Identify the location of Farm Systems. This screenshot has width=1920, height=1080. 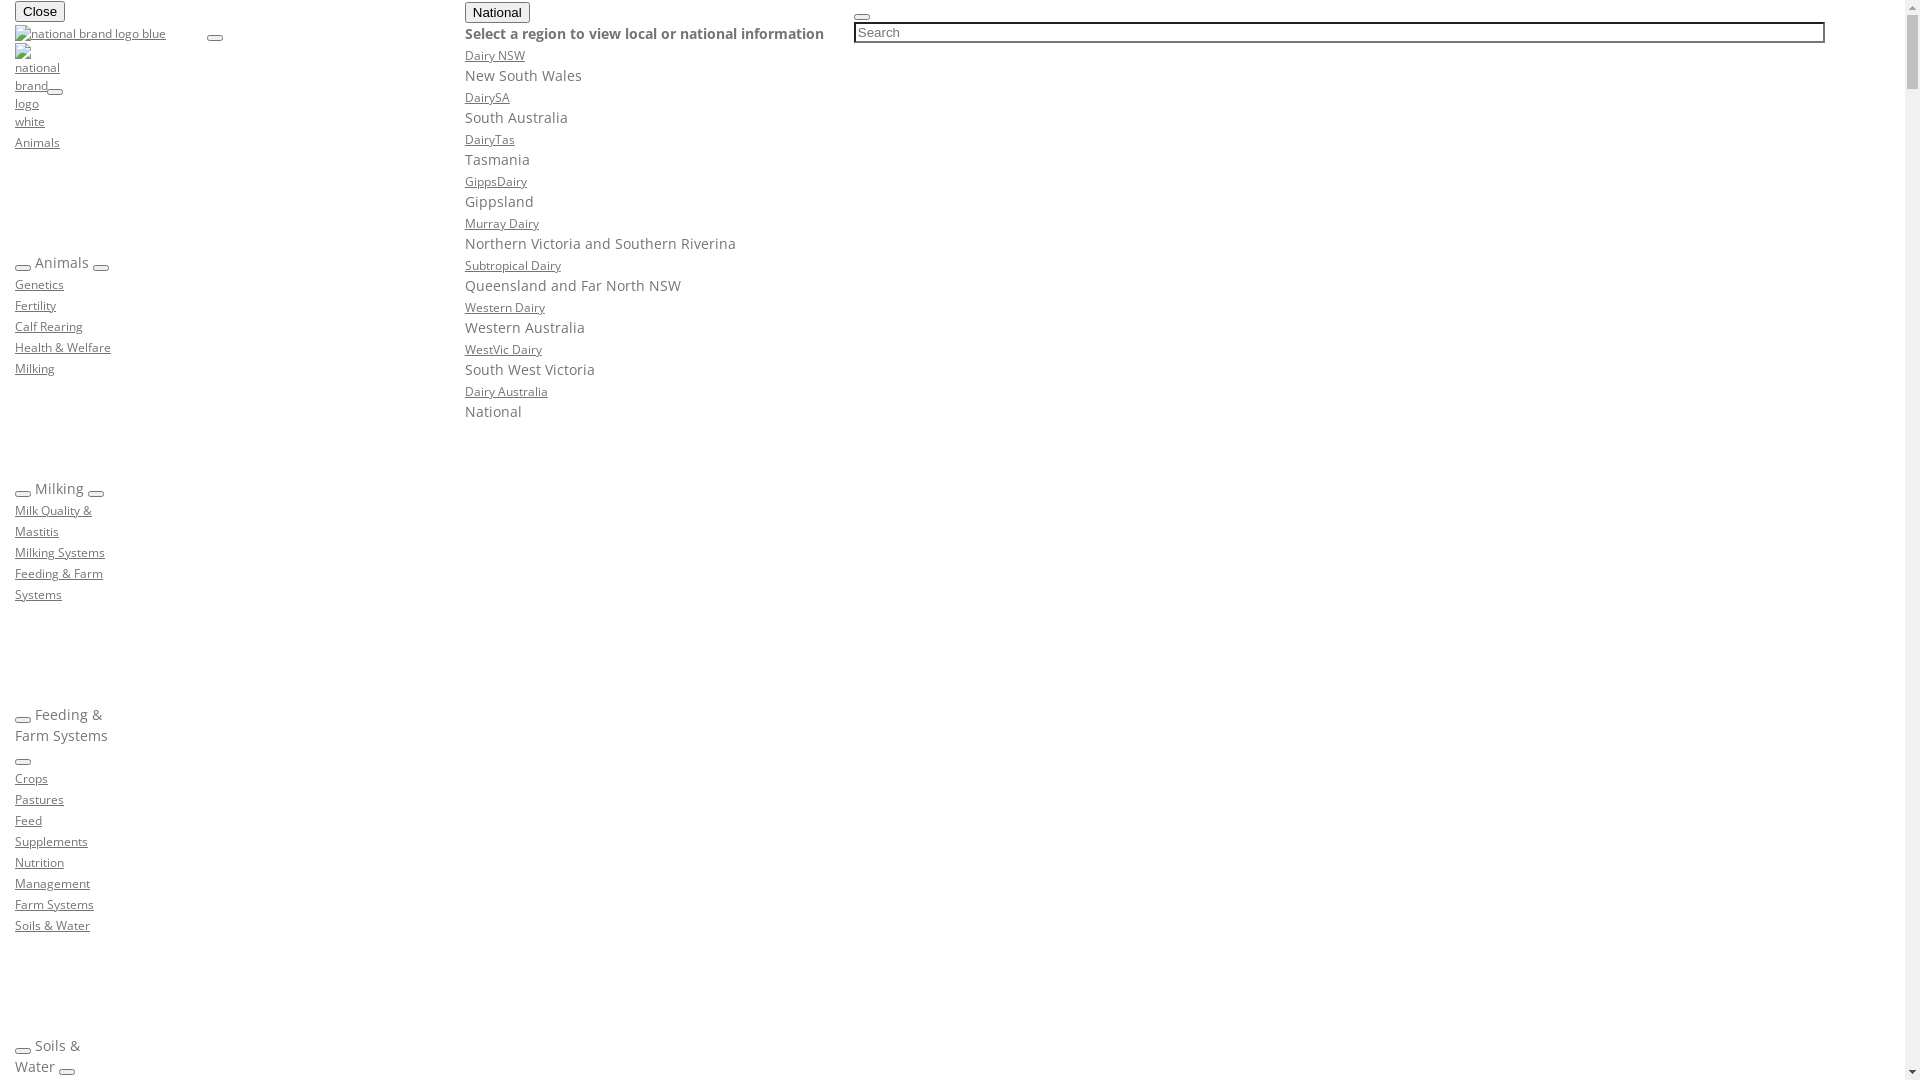
(54, 904).